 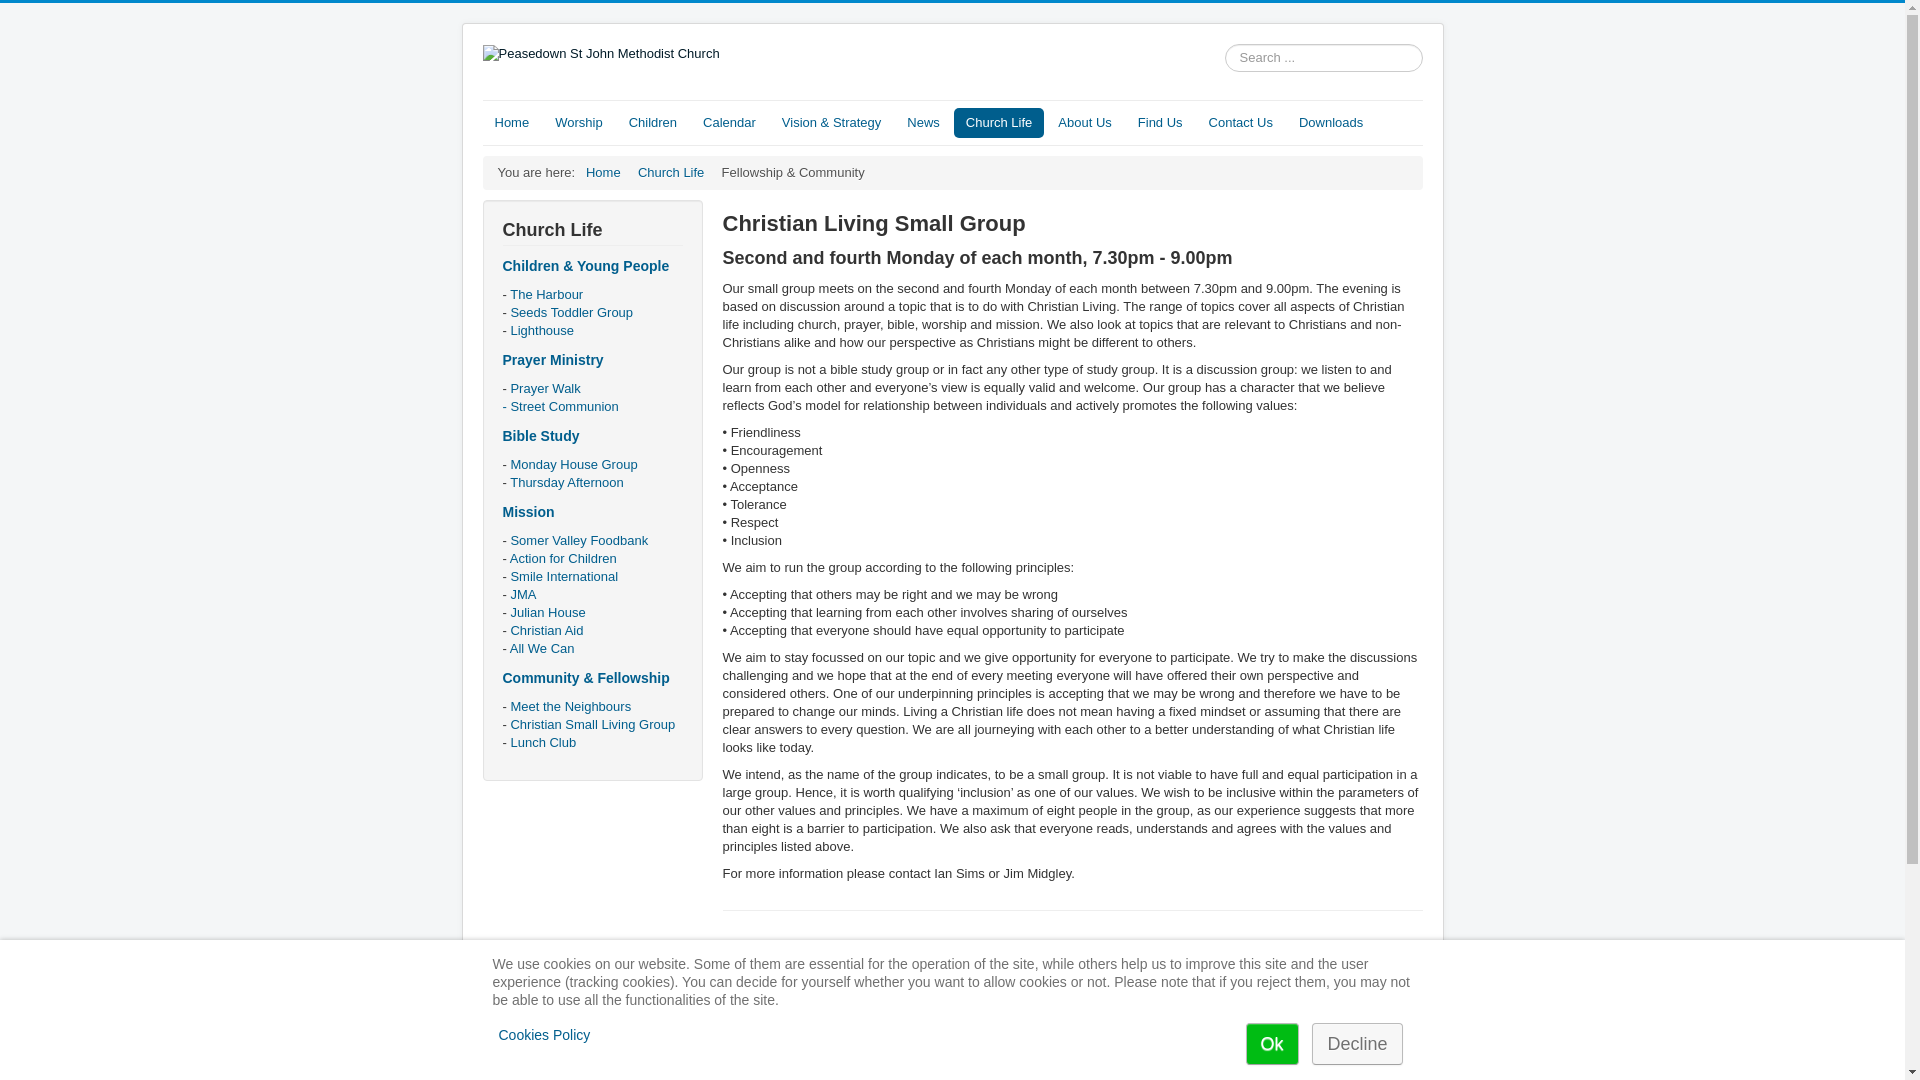 What do you see at coordinates (1330, 123) in the screenshot?
I see `Downloads` at bounding box center [1330, 123].